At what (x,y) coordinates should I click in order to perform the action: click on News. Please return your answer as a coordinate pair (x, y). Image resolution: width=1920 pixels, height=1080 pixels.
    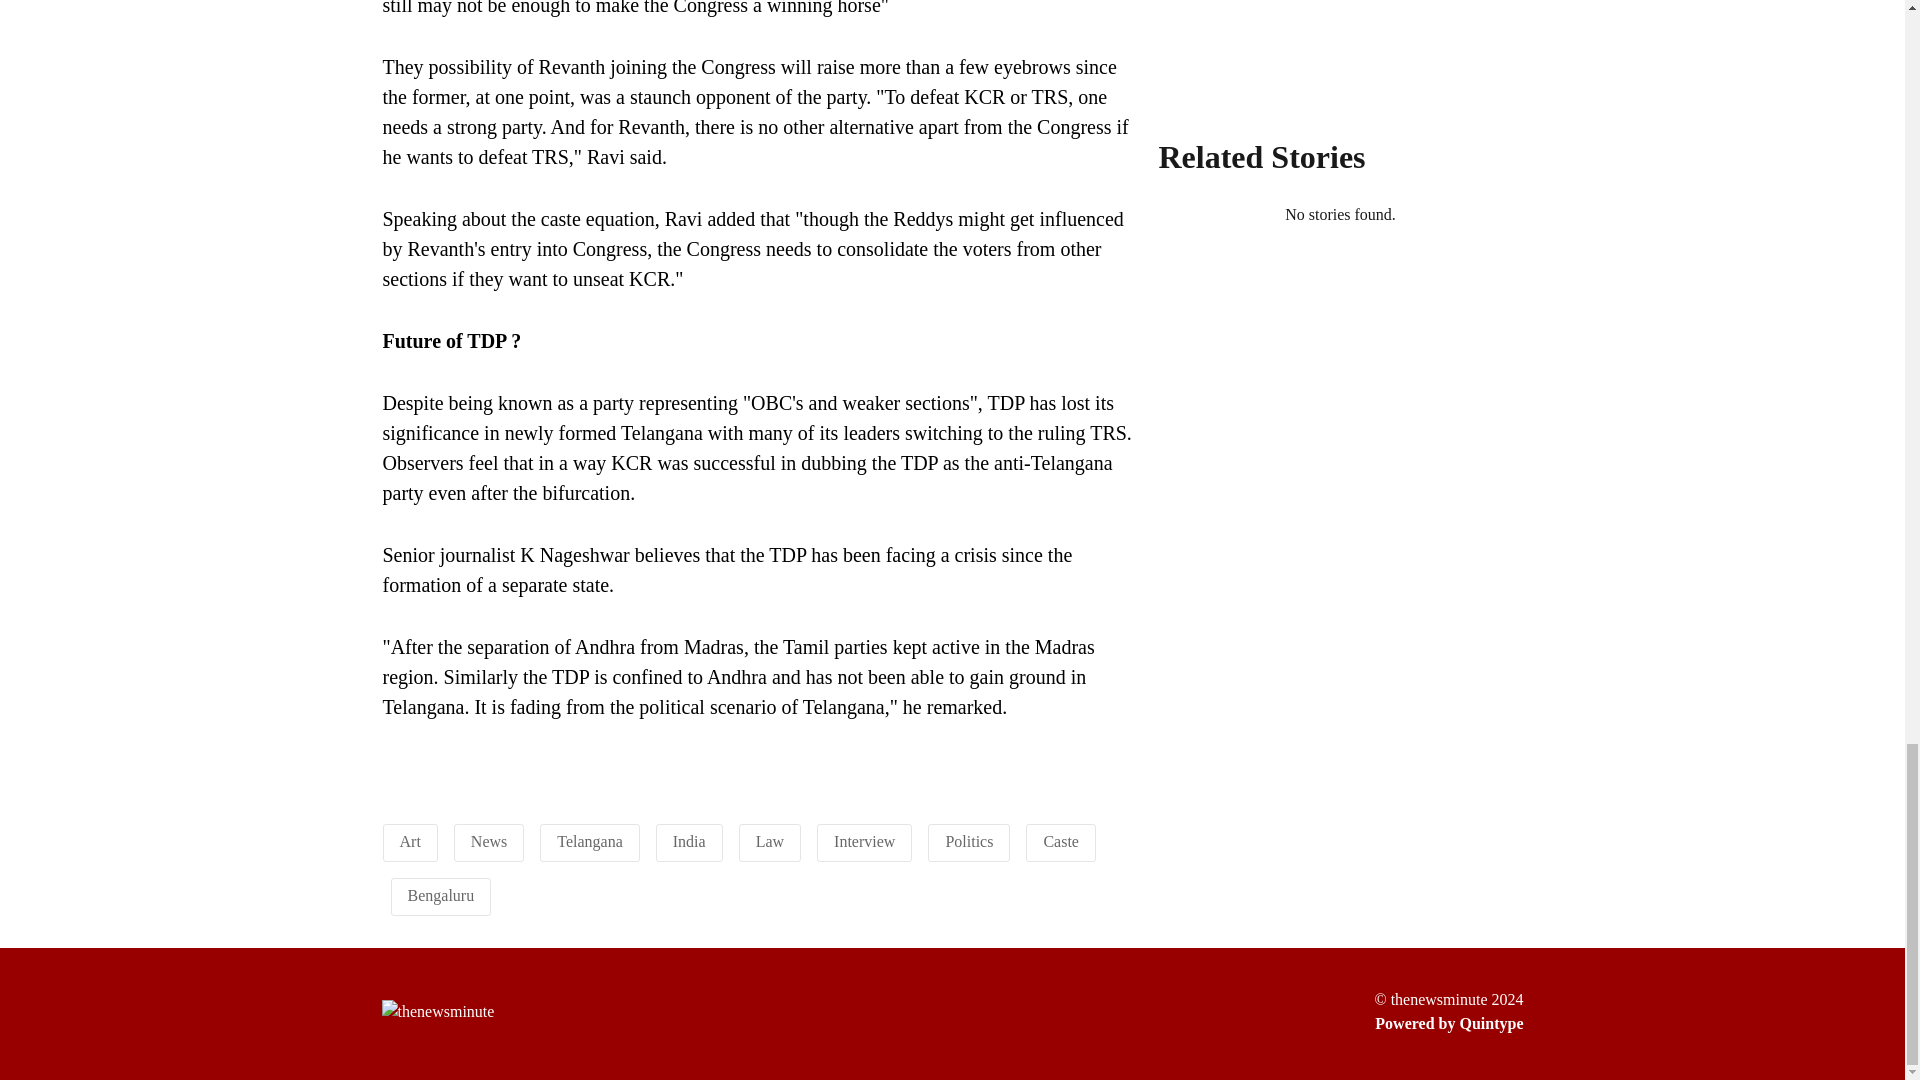
    Looking at the image, I should click on (488, 840).